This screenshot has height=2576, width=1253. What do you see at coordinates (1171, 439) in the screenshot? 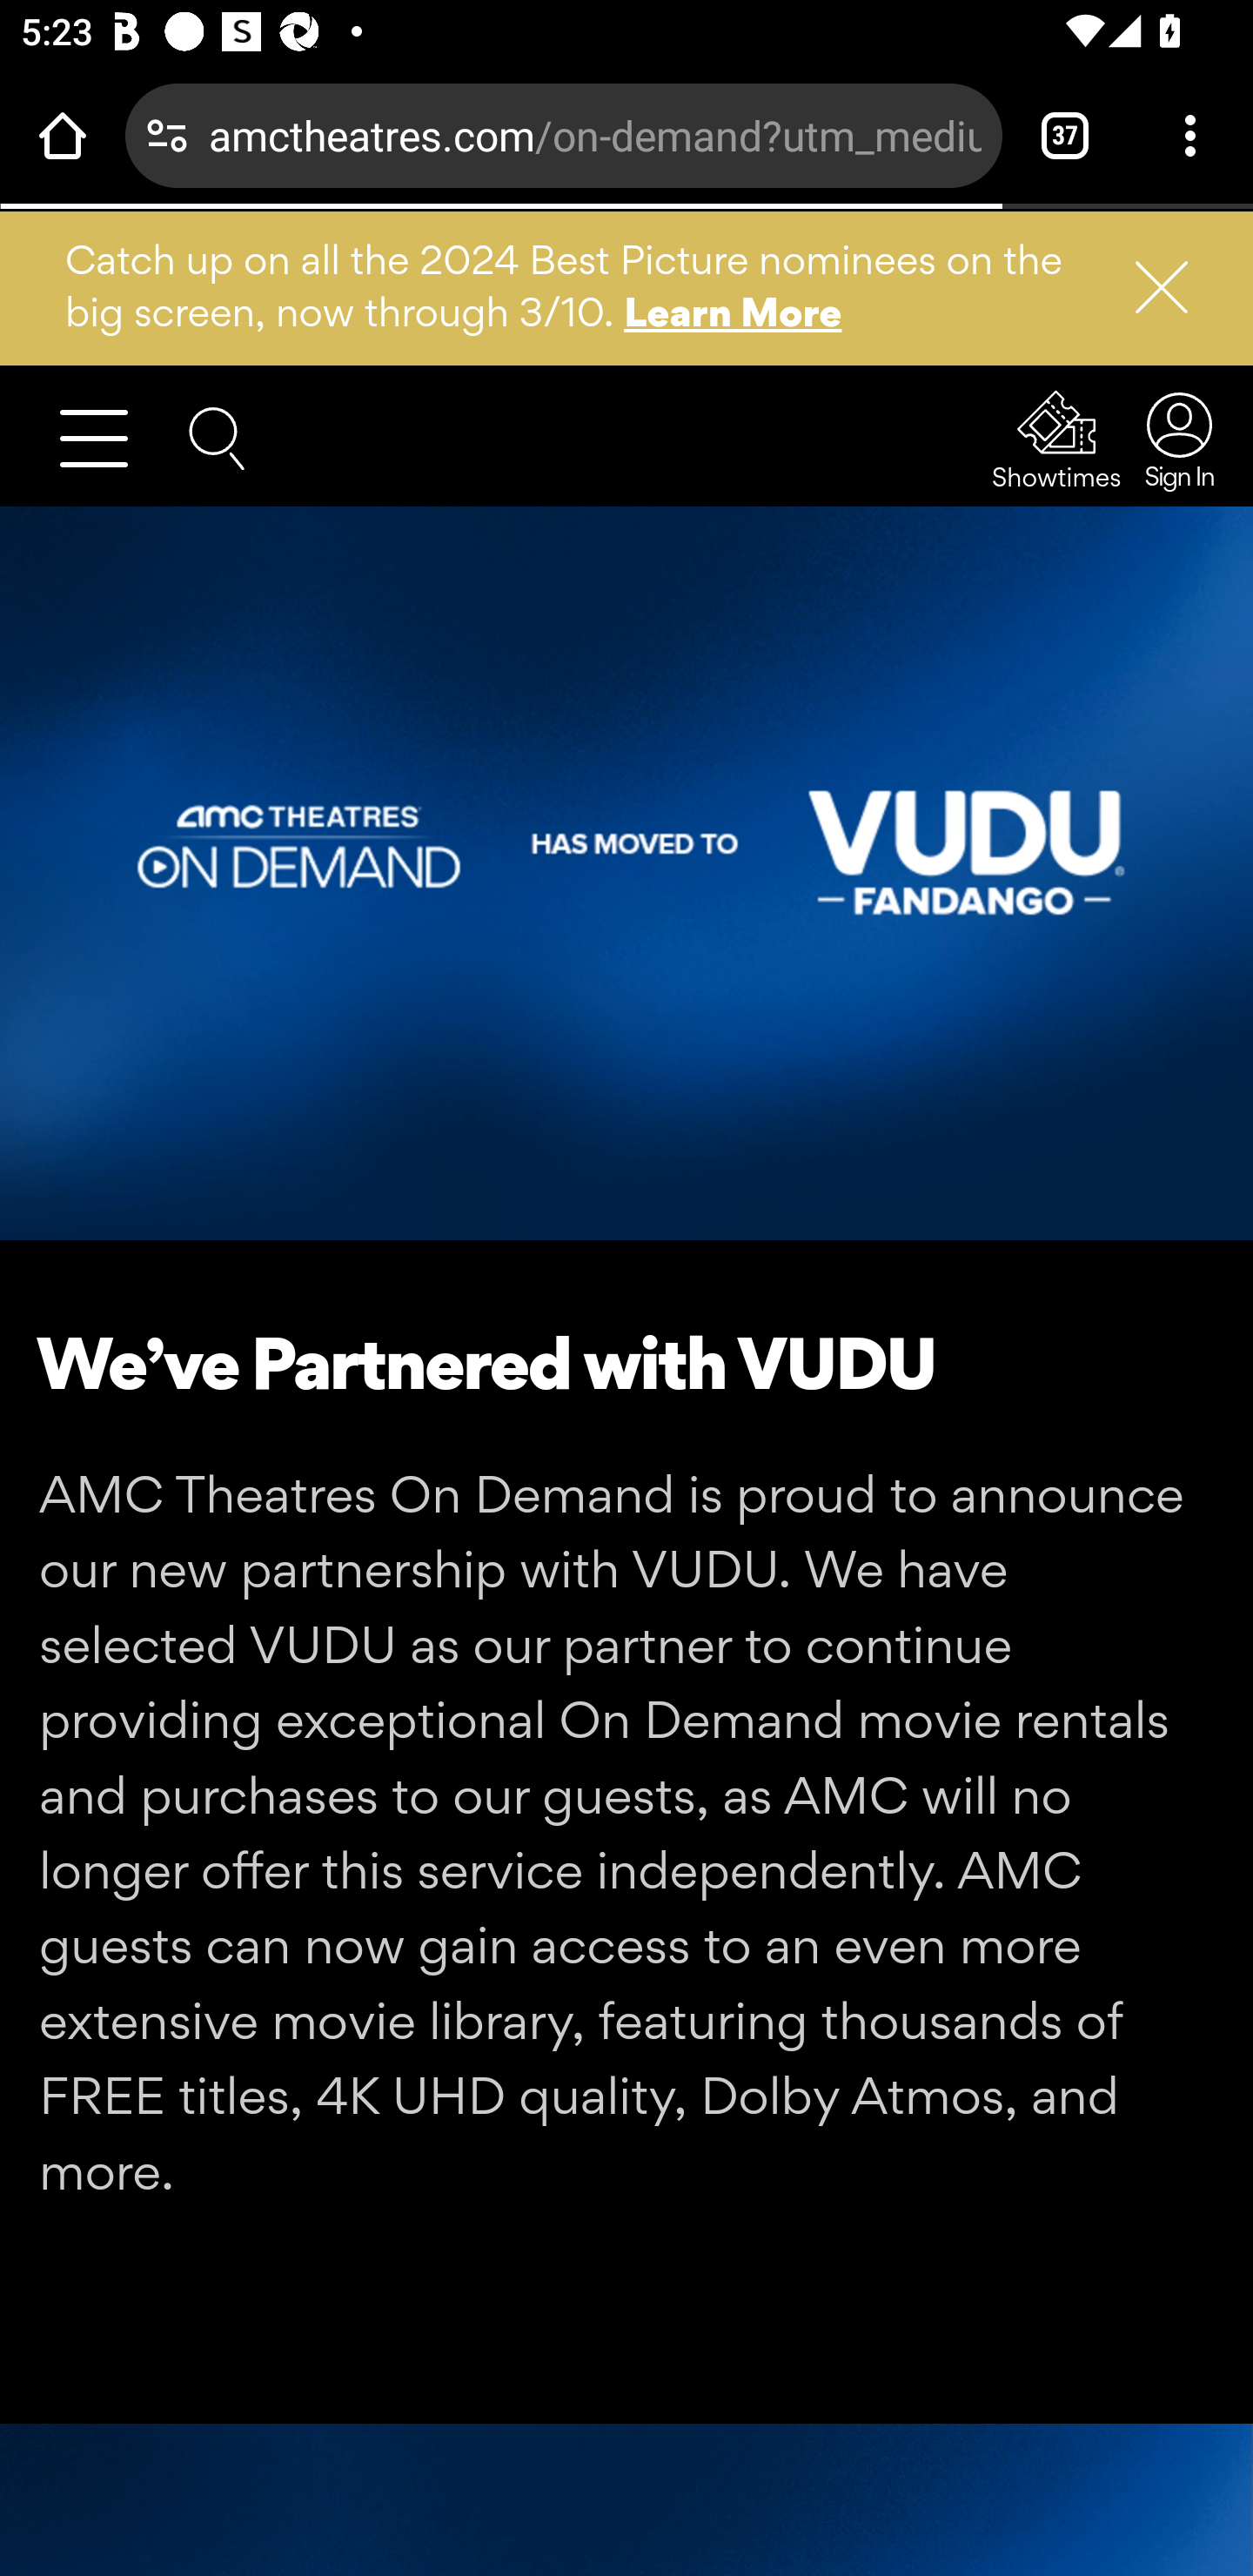
I see `Sign In` at bounding box center [1171, 439].